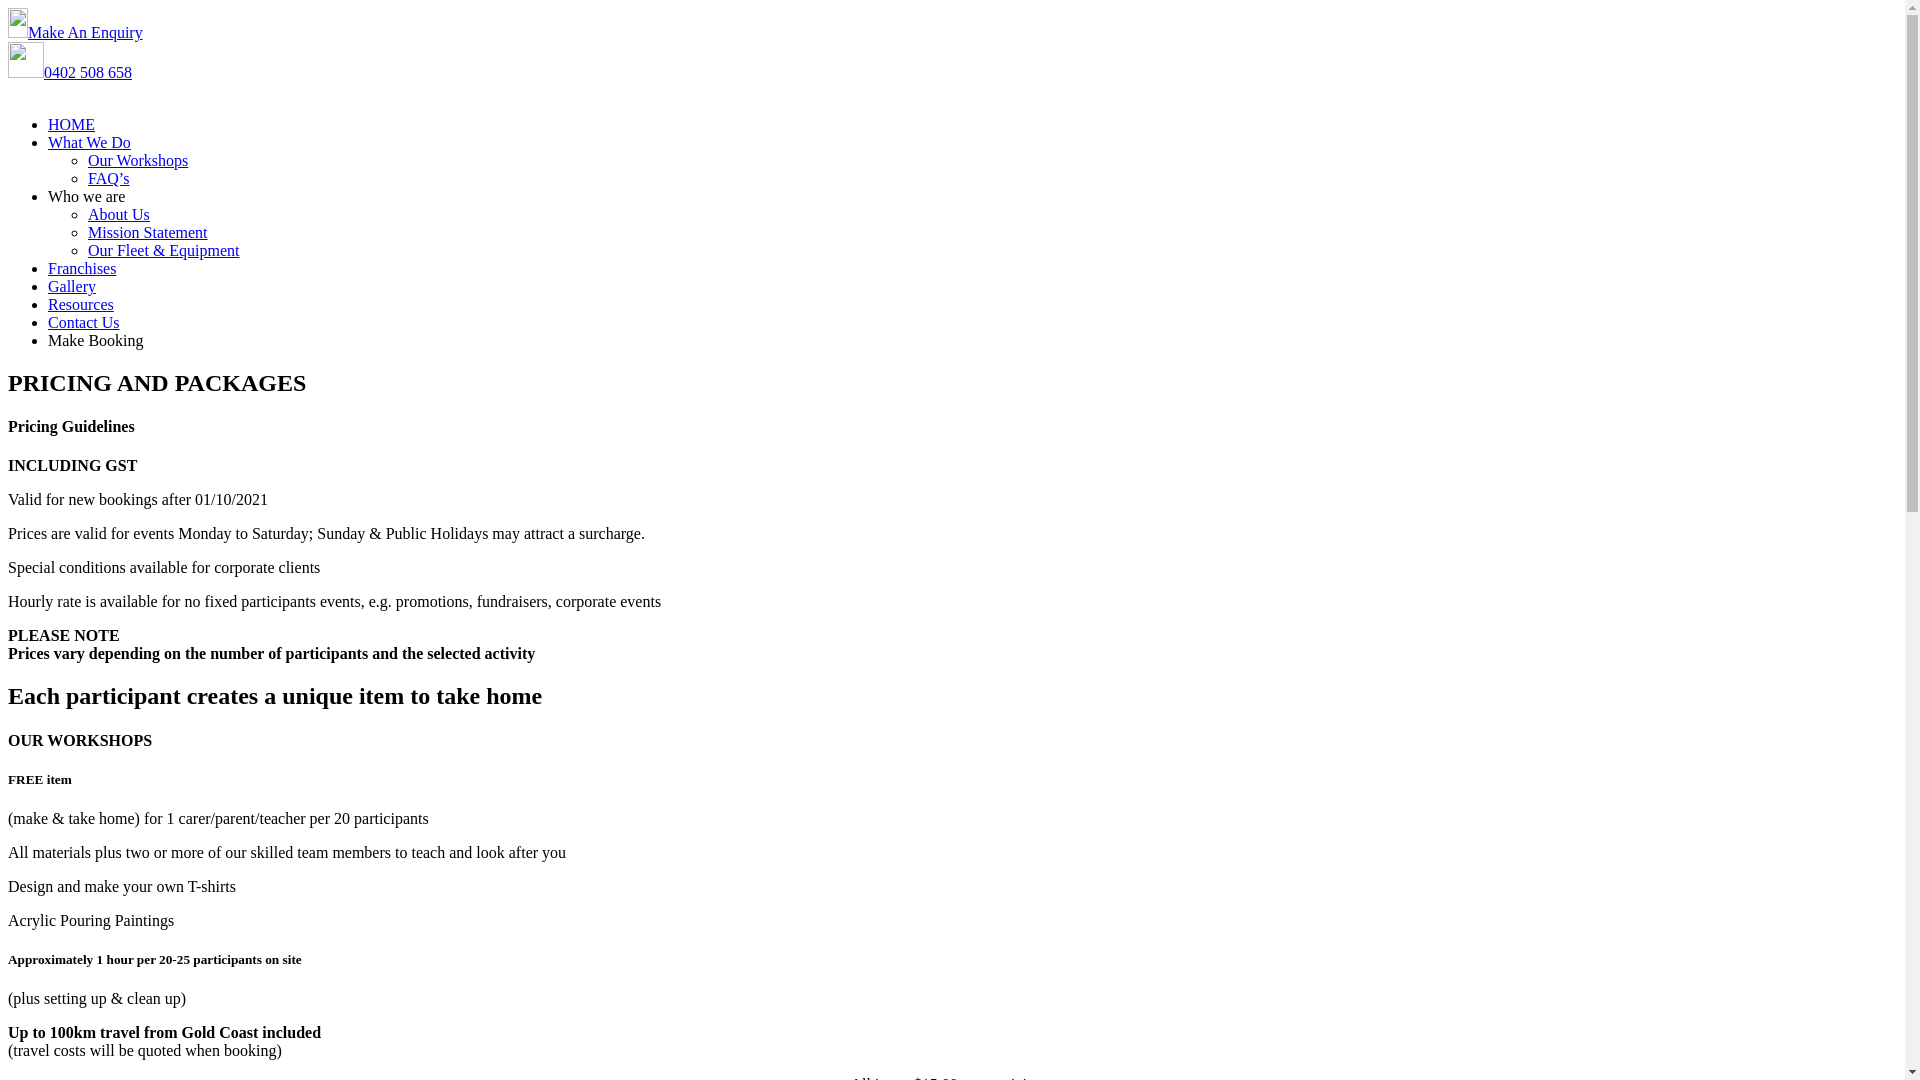 This screenshot has height=1080, width=1920. I want to click on Franchises, so click(972, 269).